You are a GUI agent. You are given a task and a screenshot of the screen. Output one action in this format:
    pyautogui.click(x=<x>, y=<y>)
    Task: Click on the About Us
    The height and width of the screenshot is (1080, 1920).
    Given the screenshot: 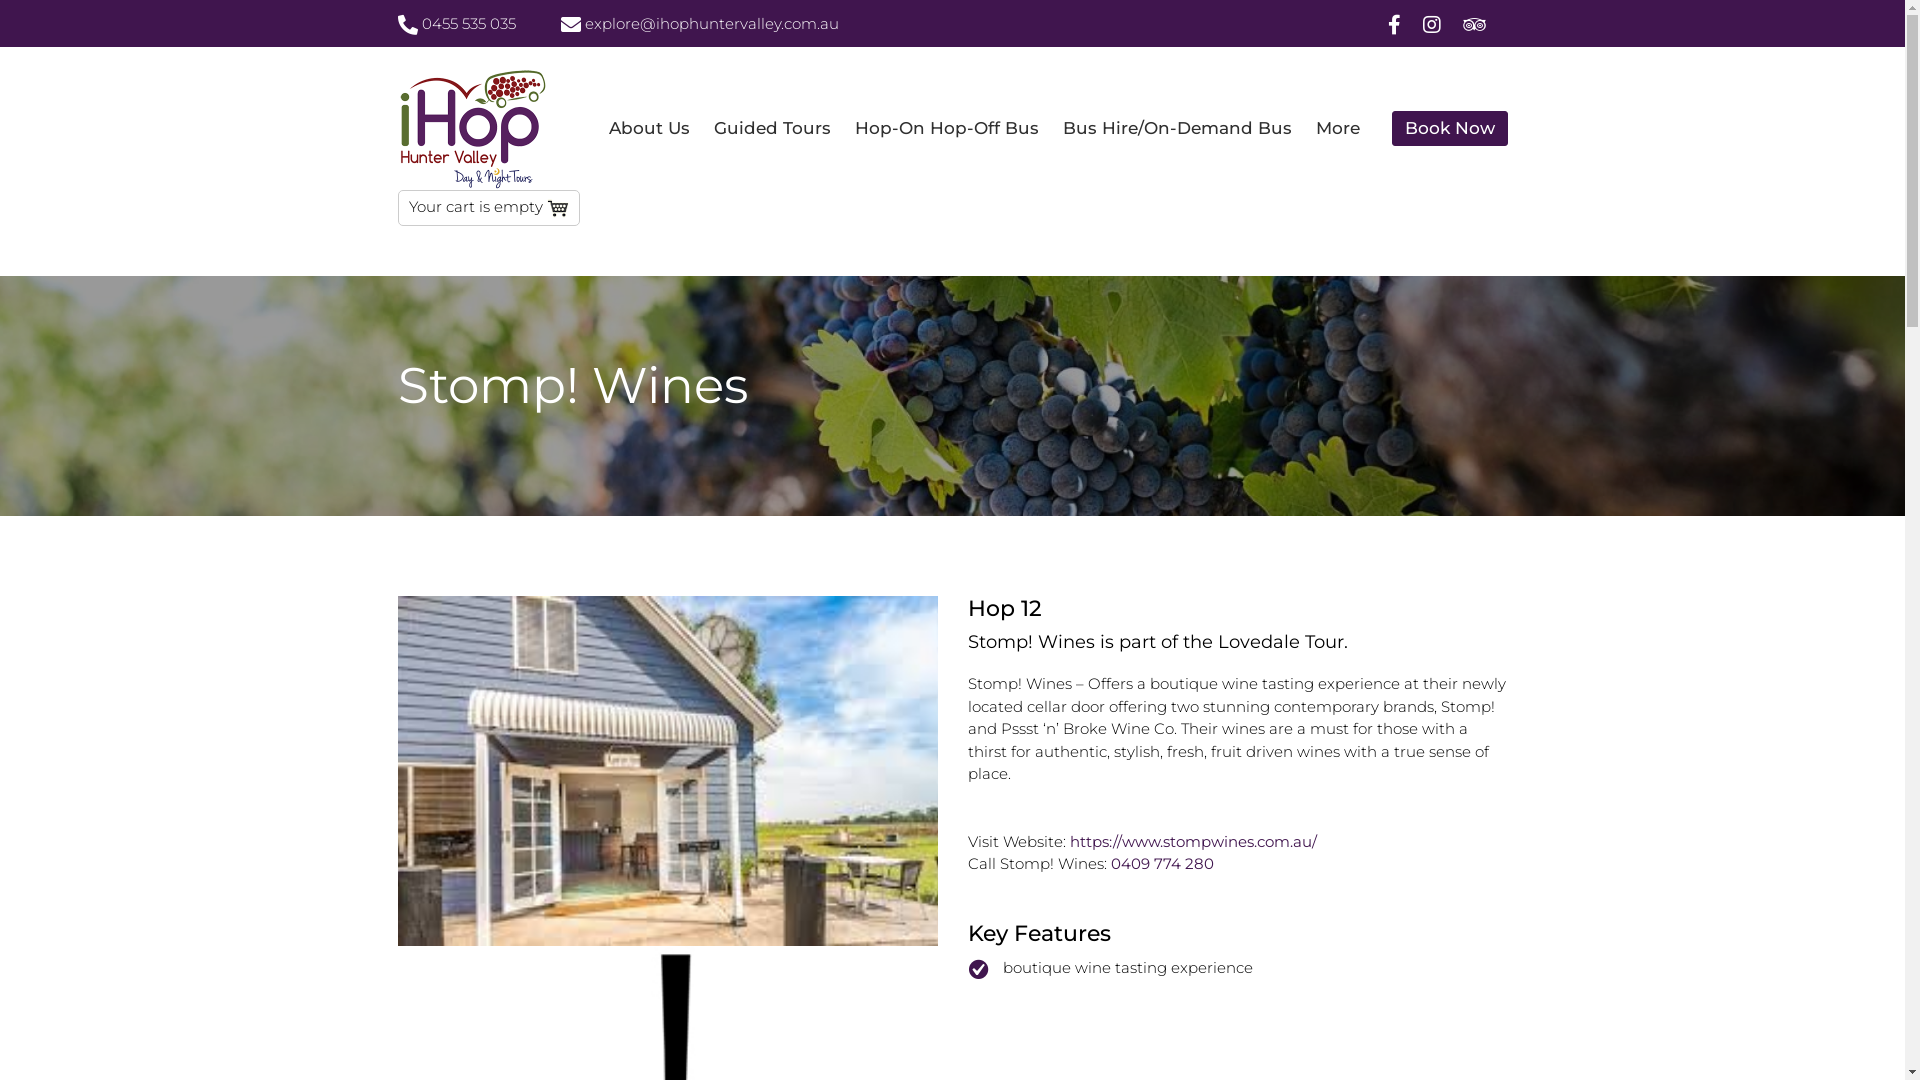 What is the action you would take?
    pyautogui.click(x=648, y=129)
    